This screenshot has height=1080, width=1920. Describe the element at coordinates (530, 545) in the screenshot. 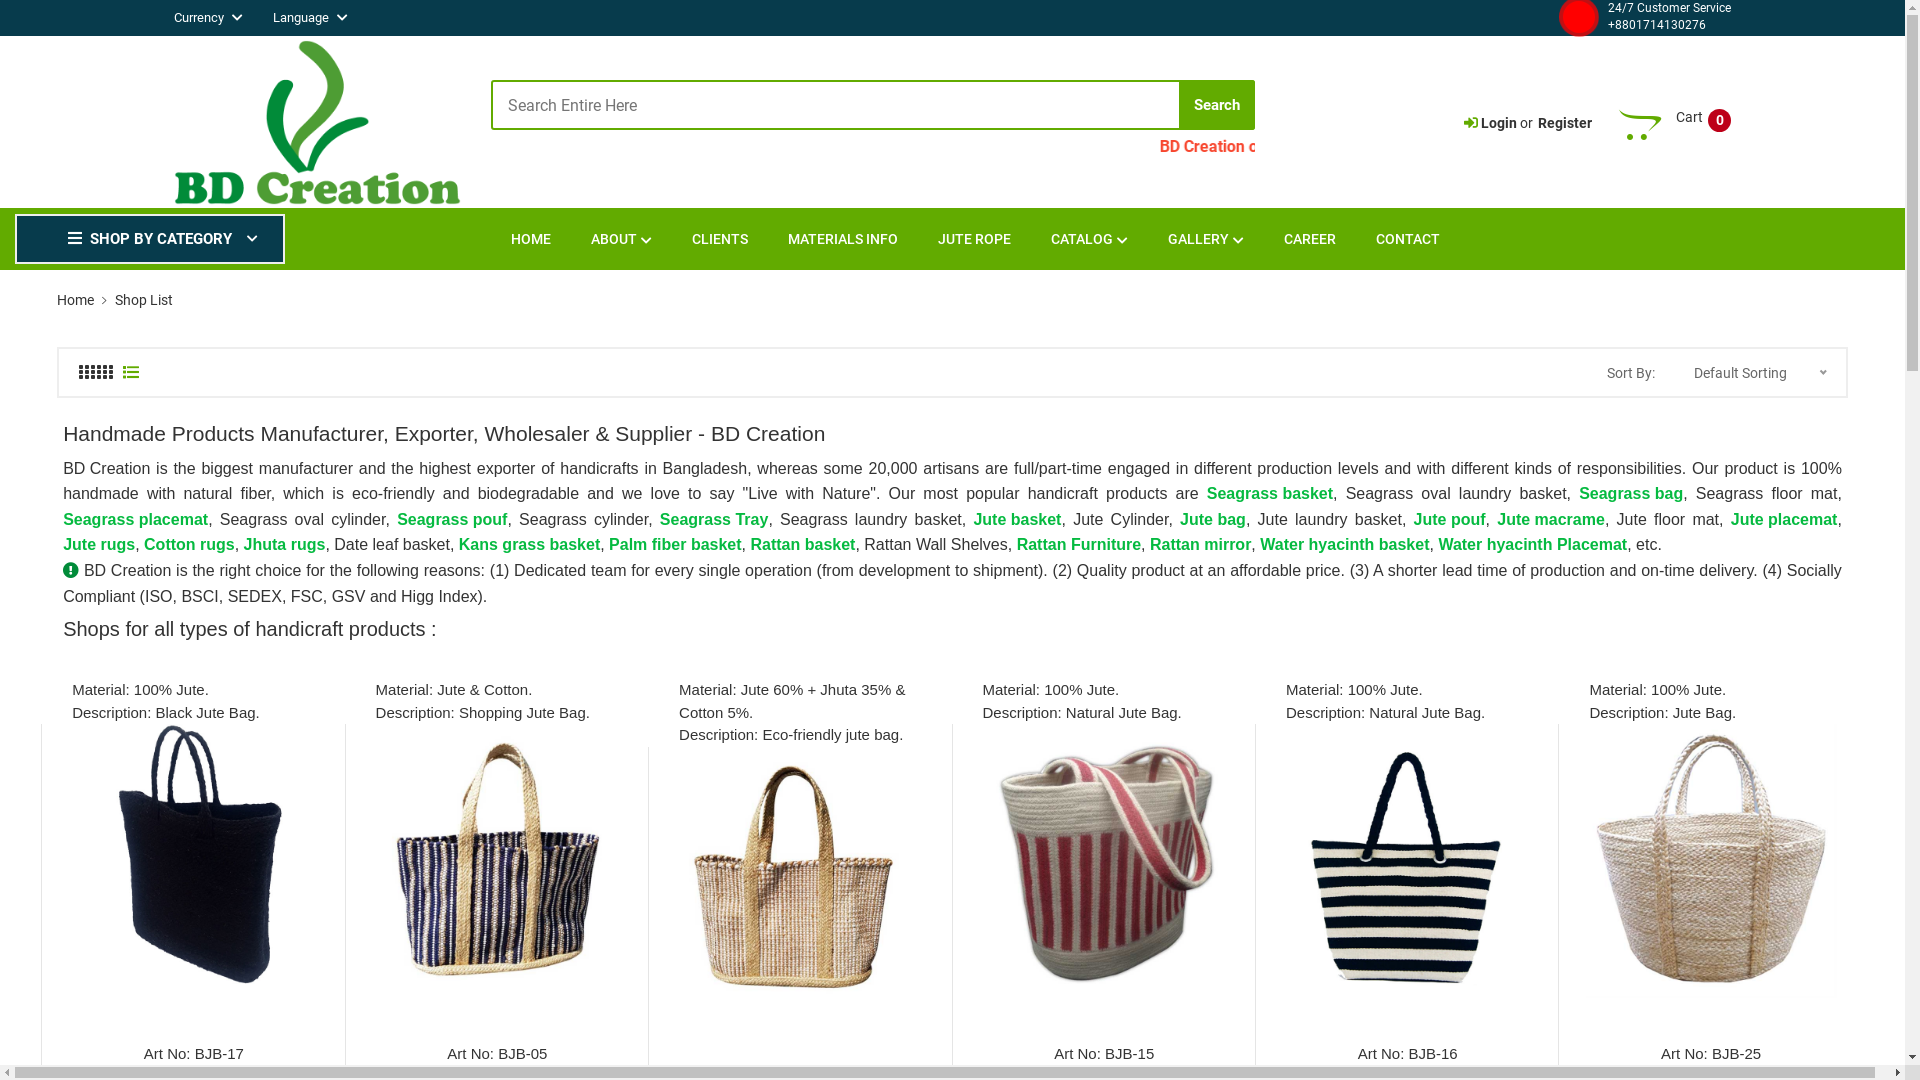

I see `Kans grass basket` at that location.